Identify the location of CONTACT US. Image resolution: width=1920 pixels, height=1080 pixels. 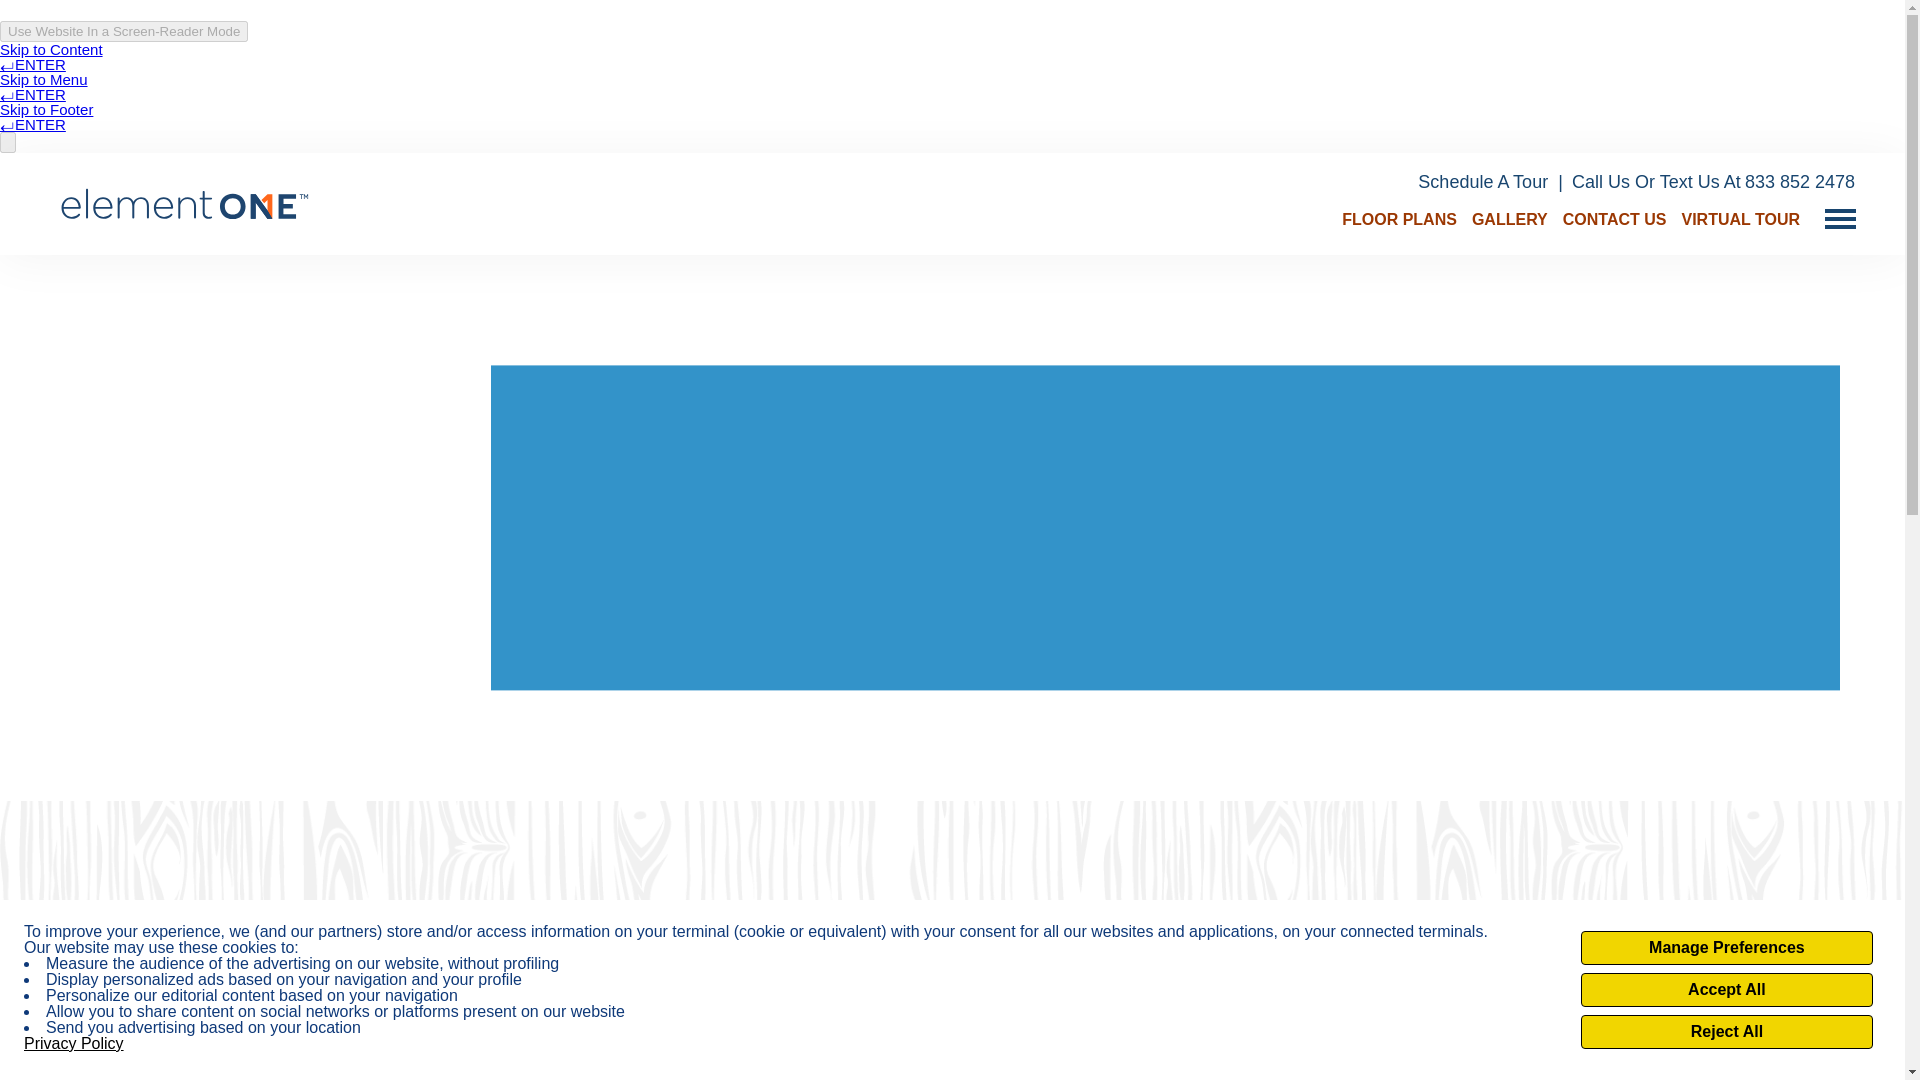
(1614, 218).